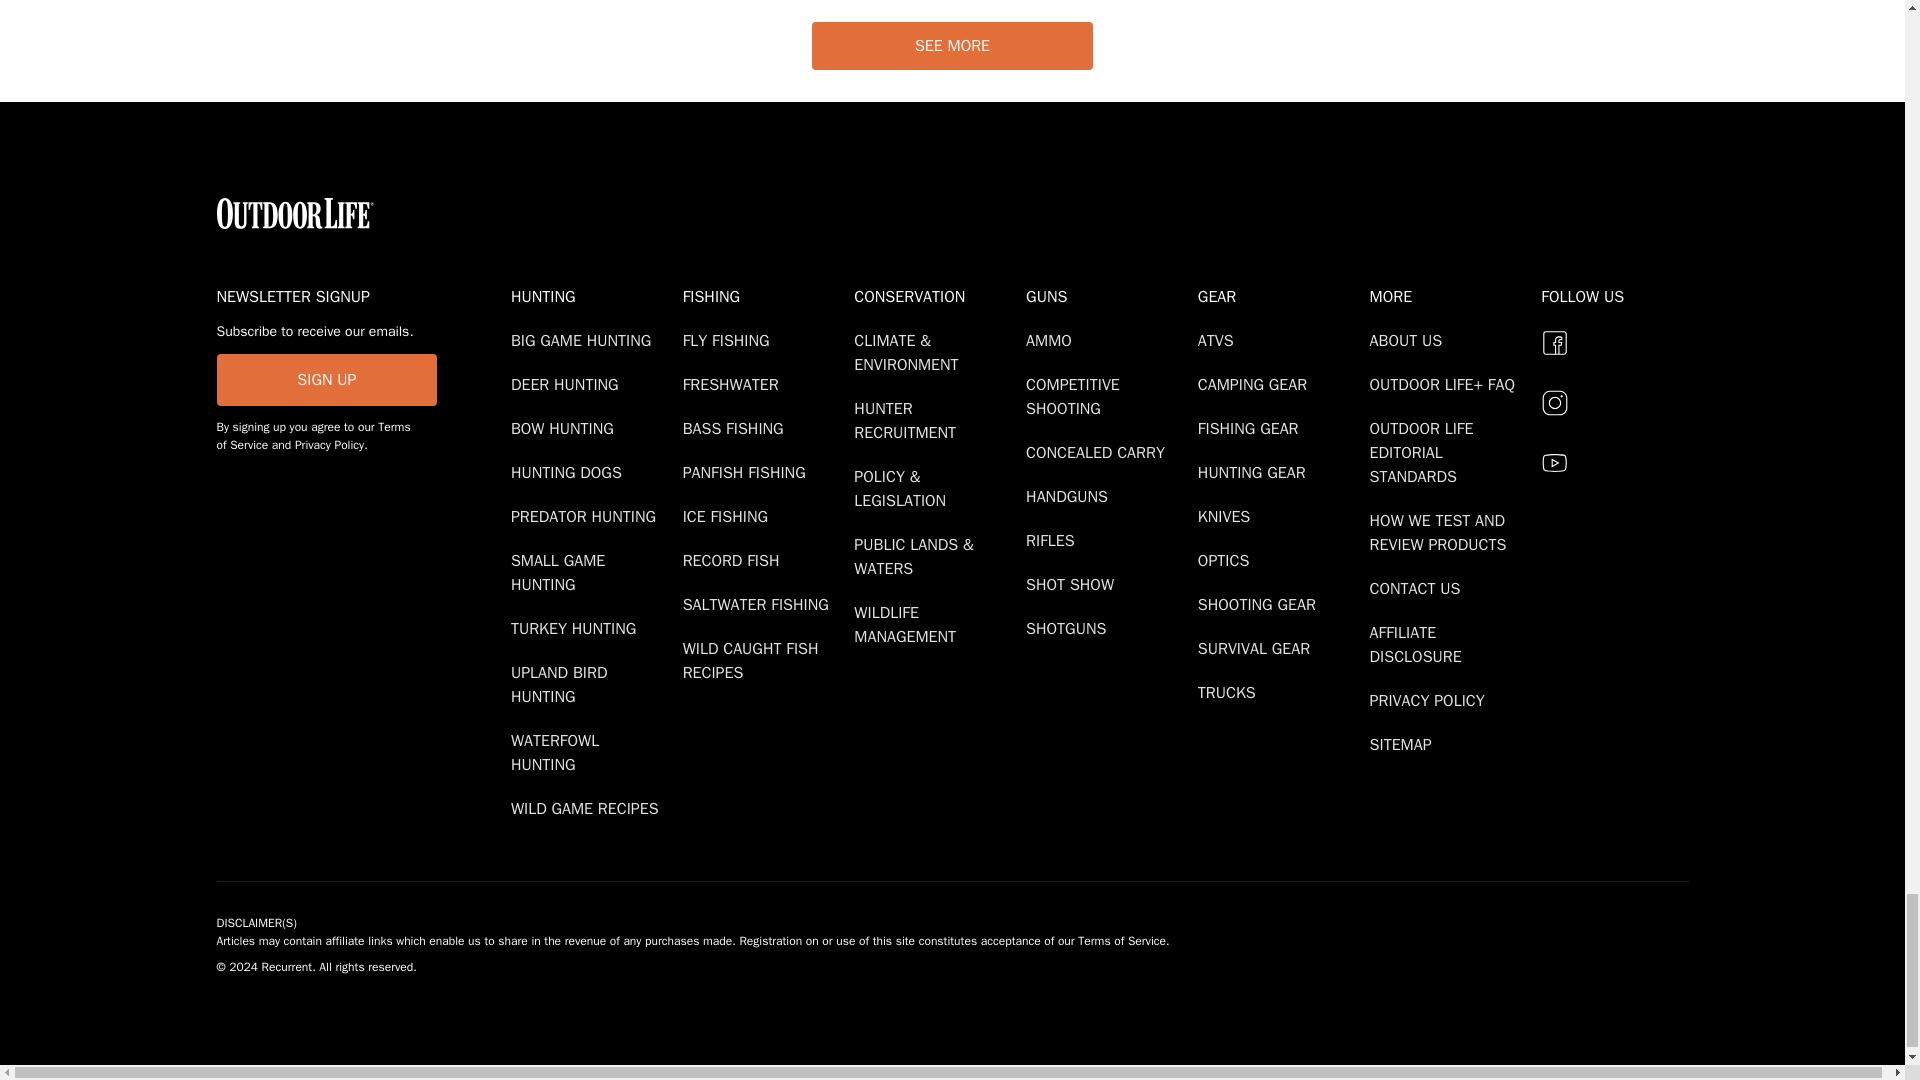 The height and width of the screenshot is (1080, 1920). What do you see at coordinates (568, 384) in the screenshot?
I see `Deer Hunting` at bounding box center [568, 384].